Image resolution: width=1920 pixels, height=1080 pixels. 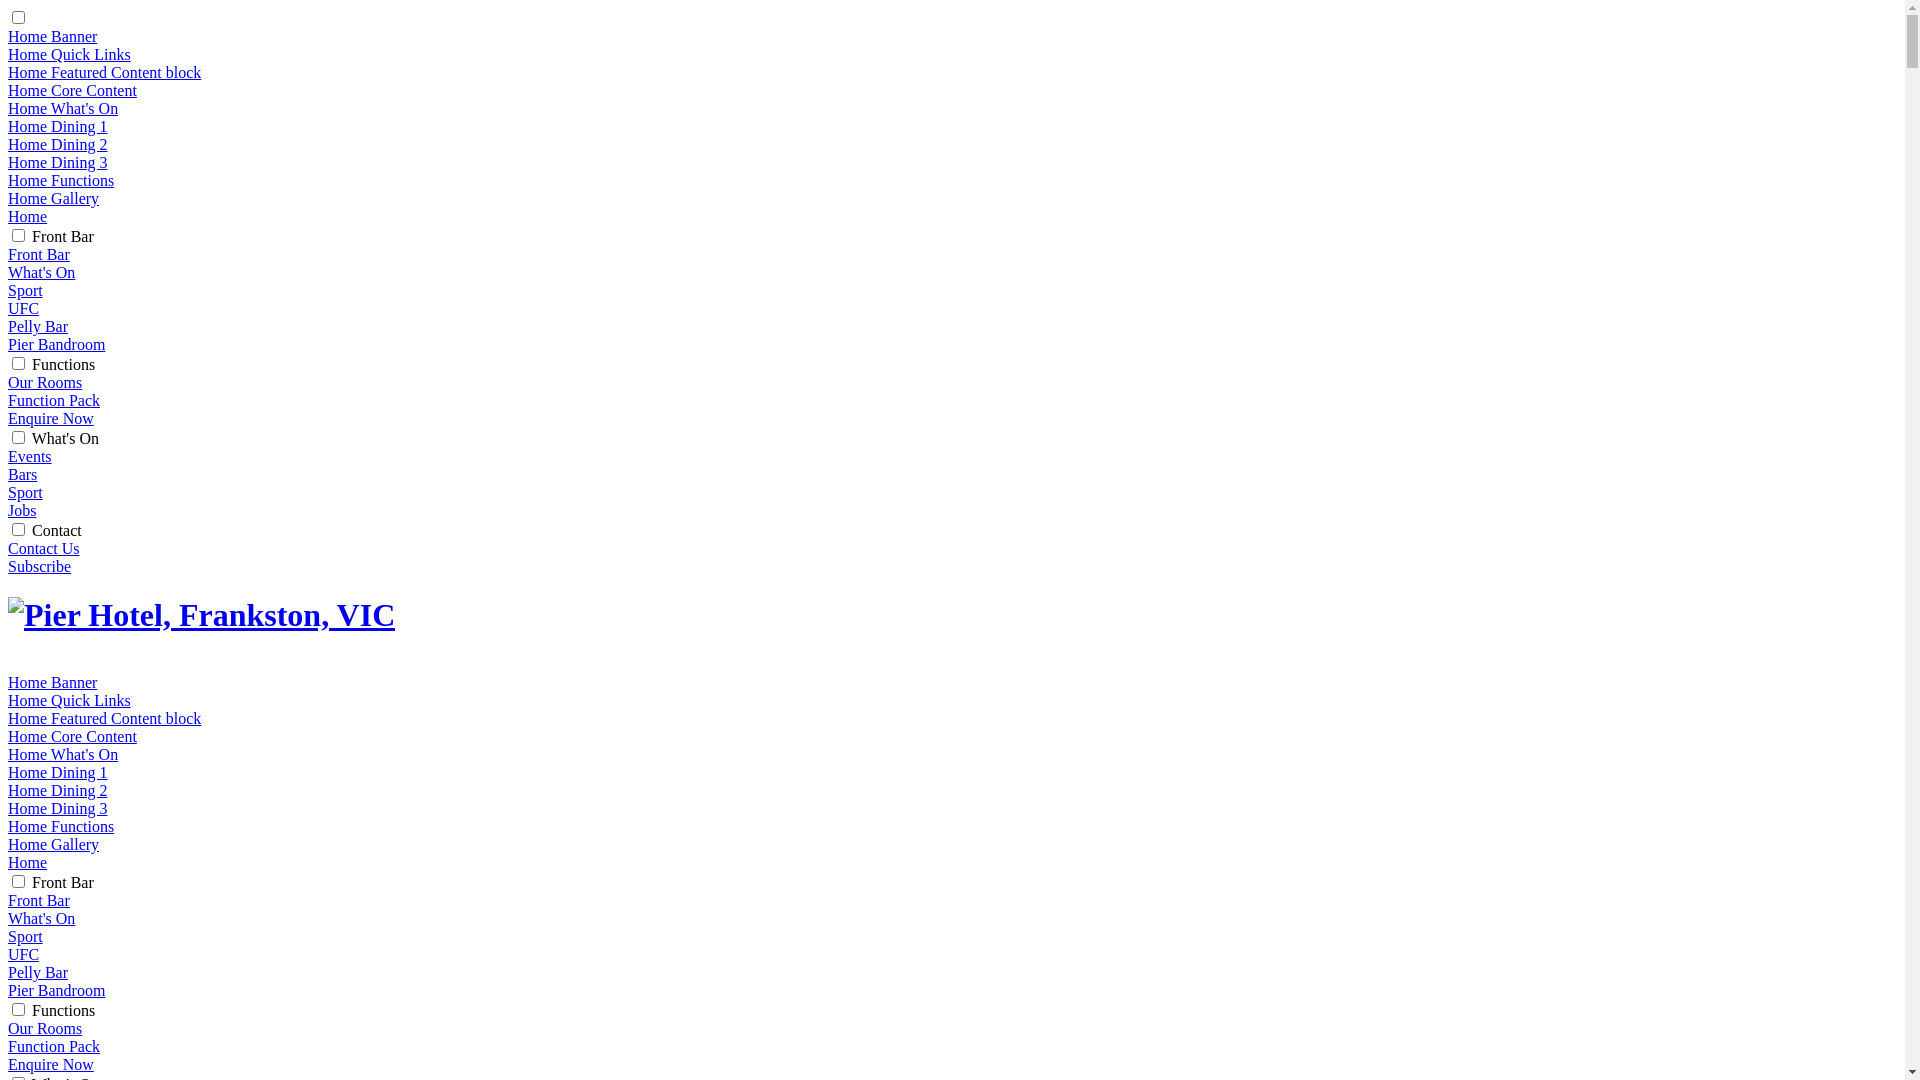 What do you see at coordinates (54, 844) in the screenshot?
I see `Home Gallery` at bounding box center [54, 844].